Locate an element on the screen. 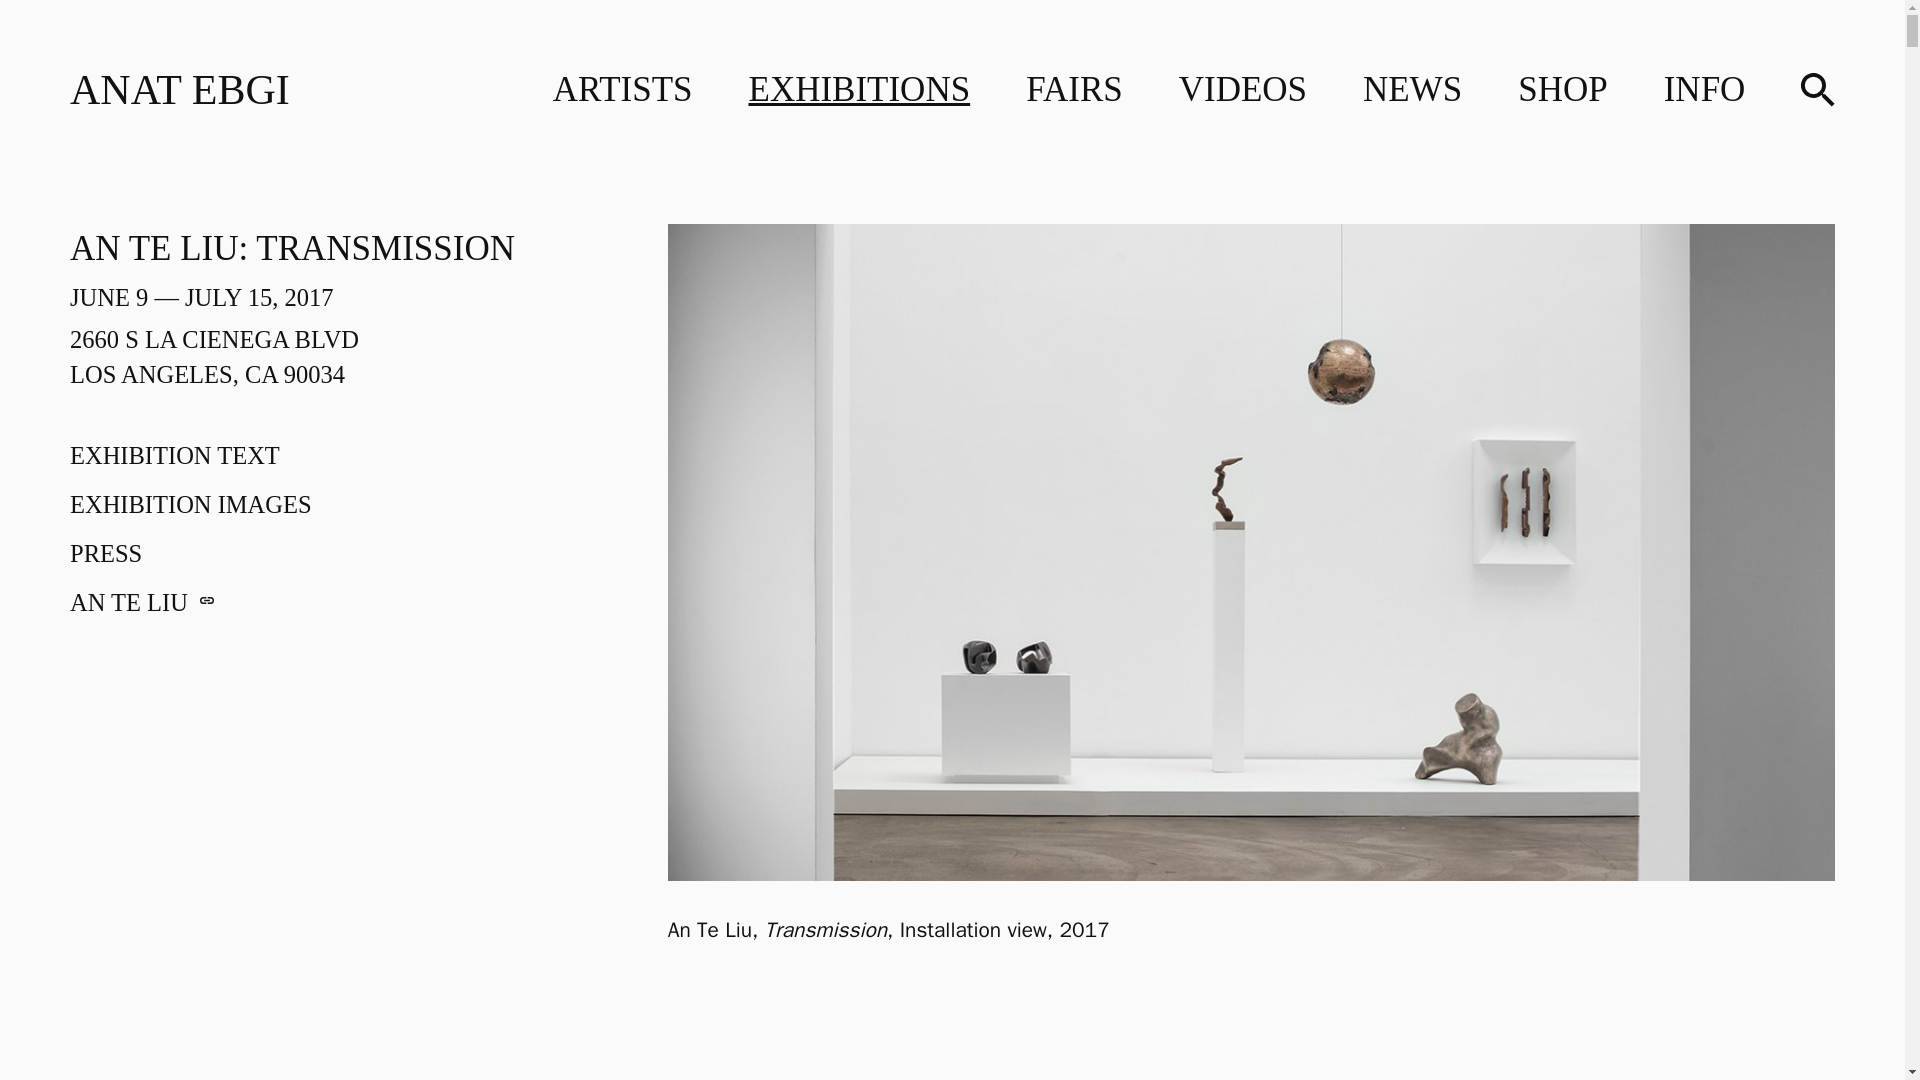 Image resolution: width=1920 pixels, height=1080 pixels. PRESS is located at coordinates (174, 454).